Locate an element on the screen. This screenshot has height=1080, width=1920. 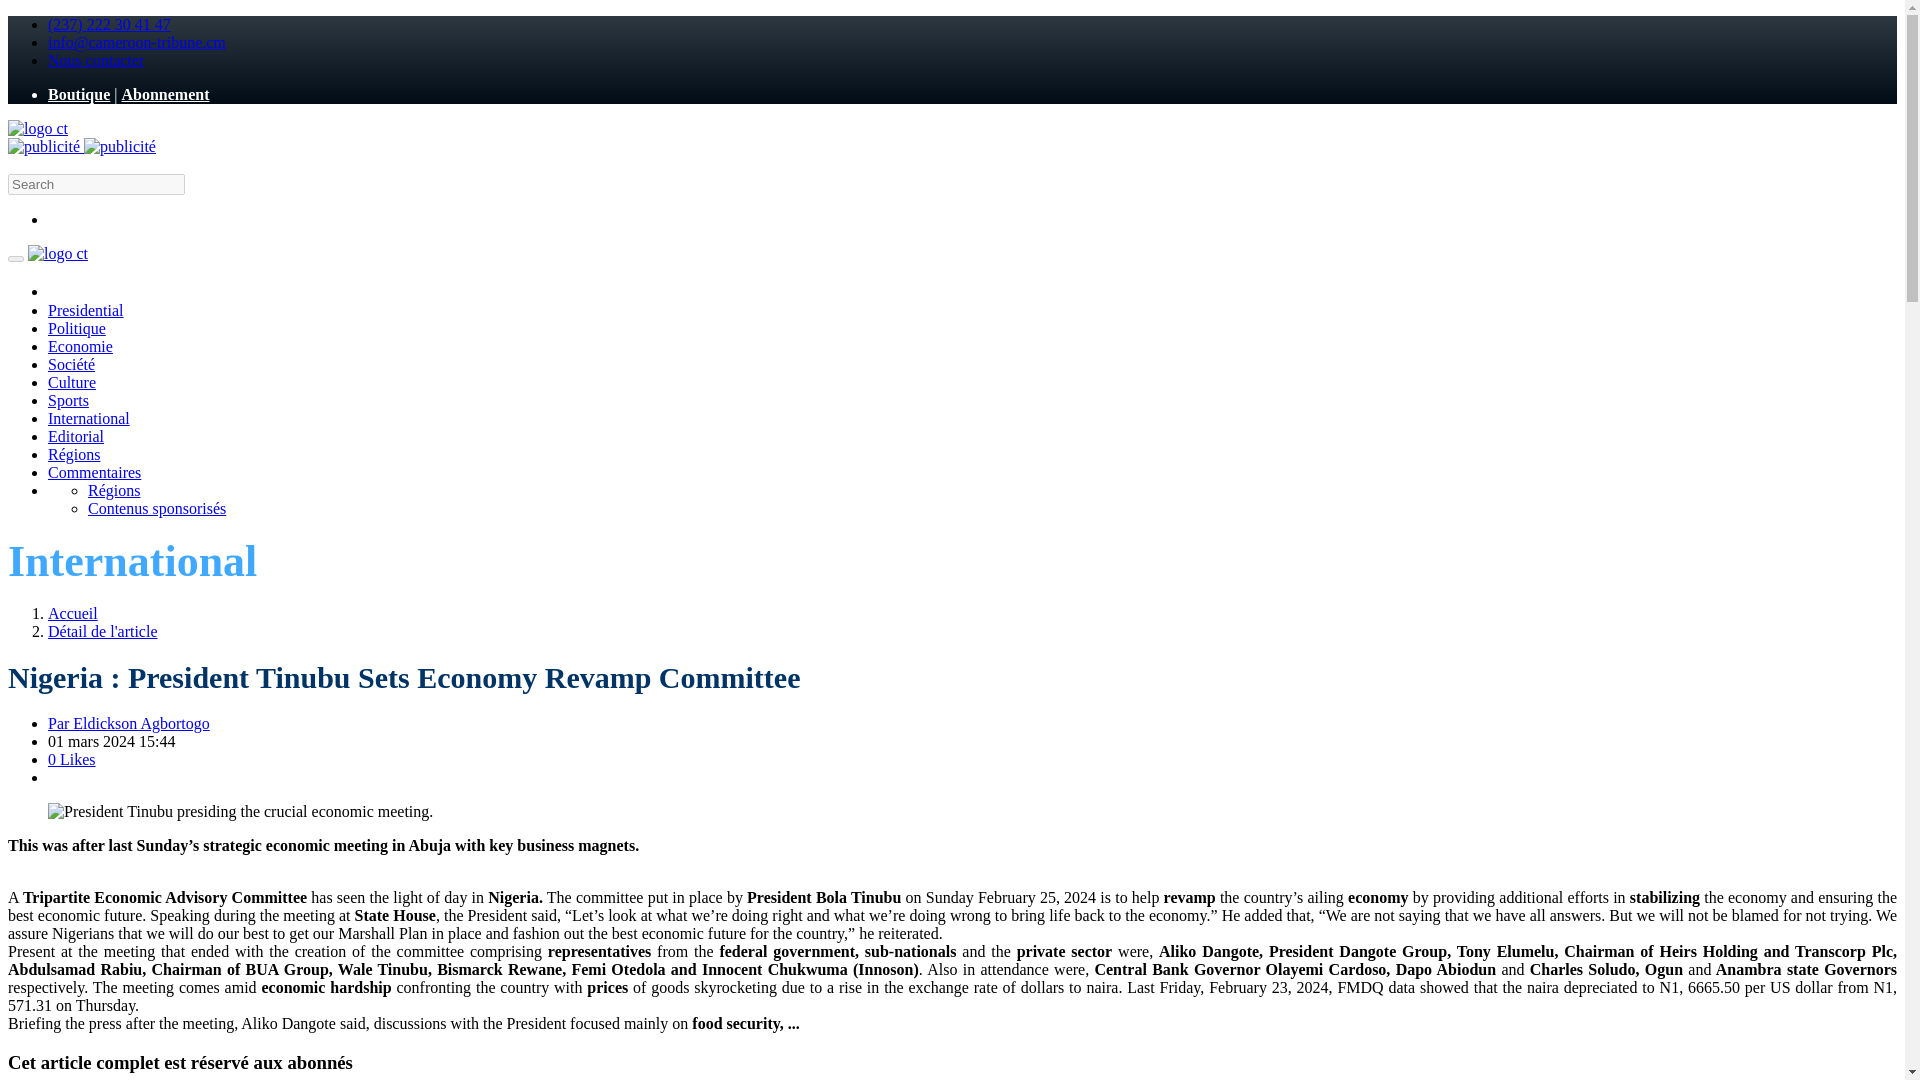
International is located at coordinates (89, 418).